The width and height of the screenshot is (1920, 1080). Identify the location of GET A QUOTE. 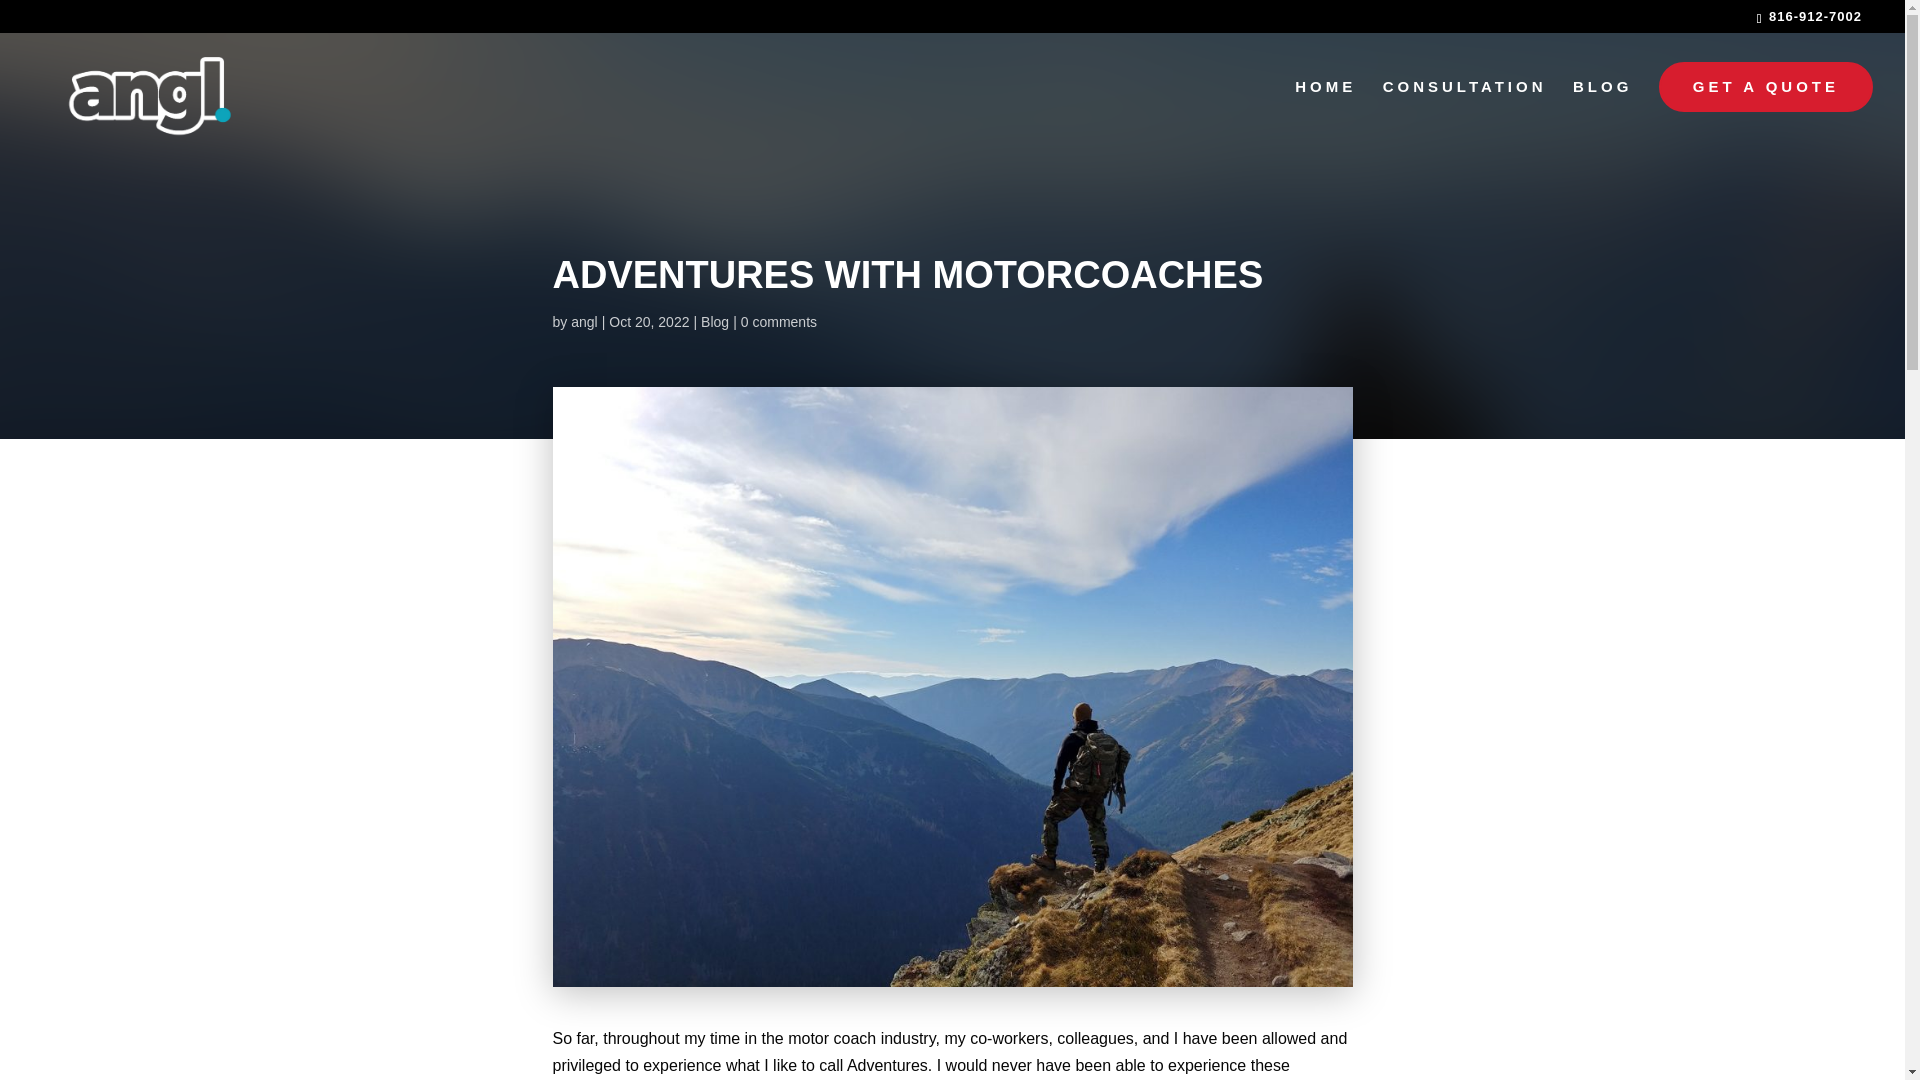
(1766, 86).